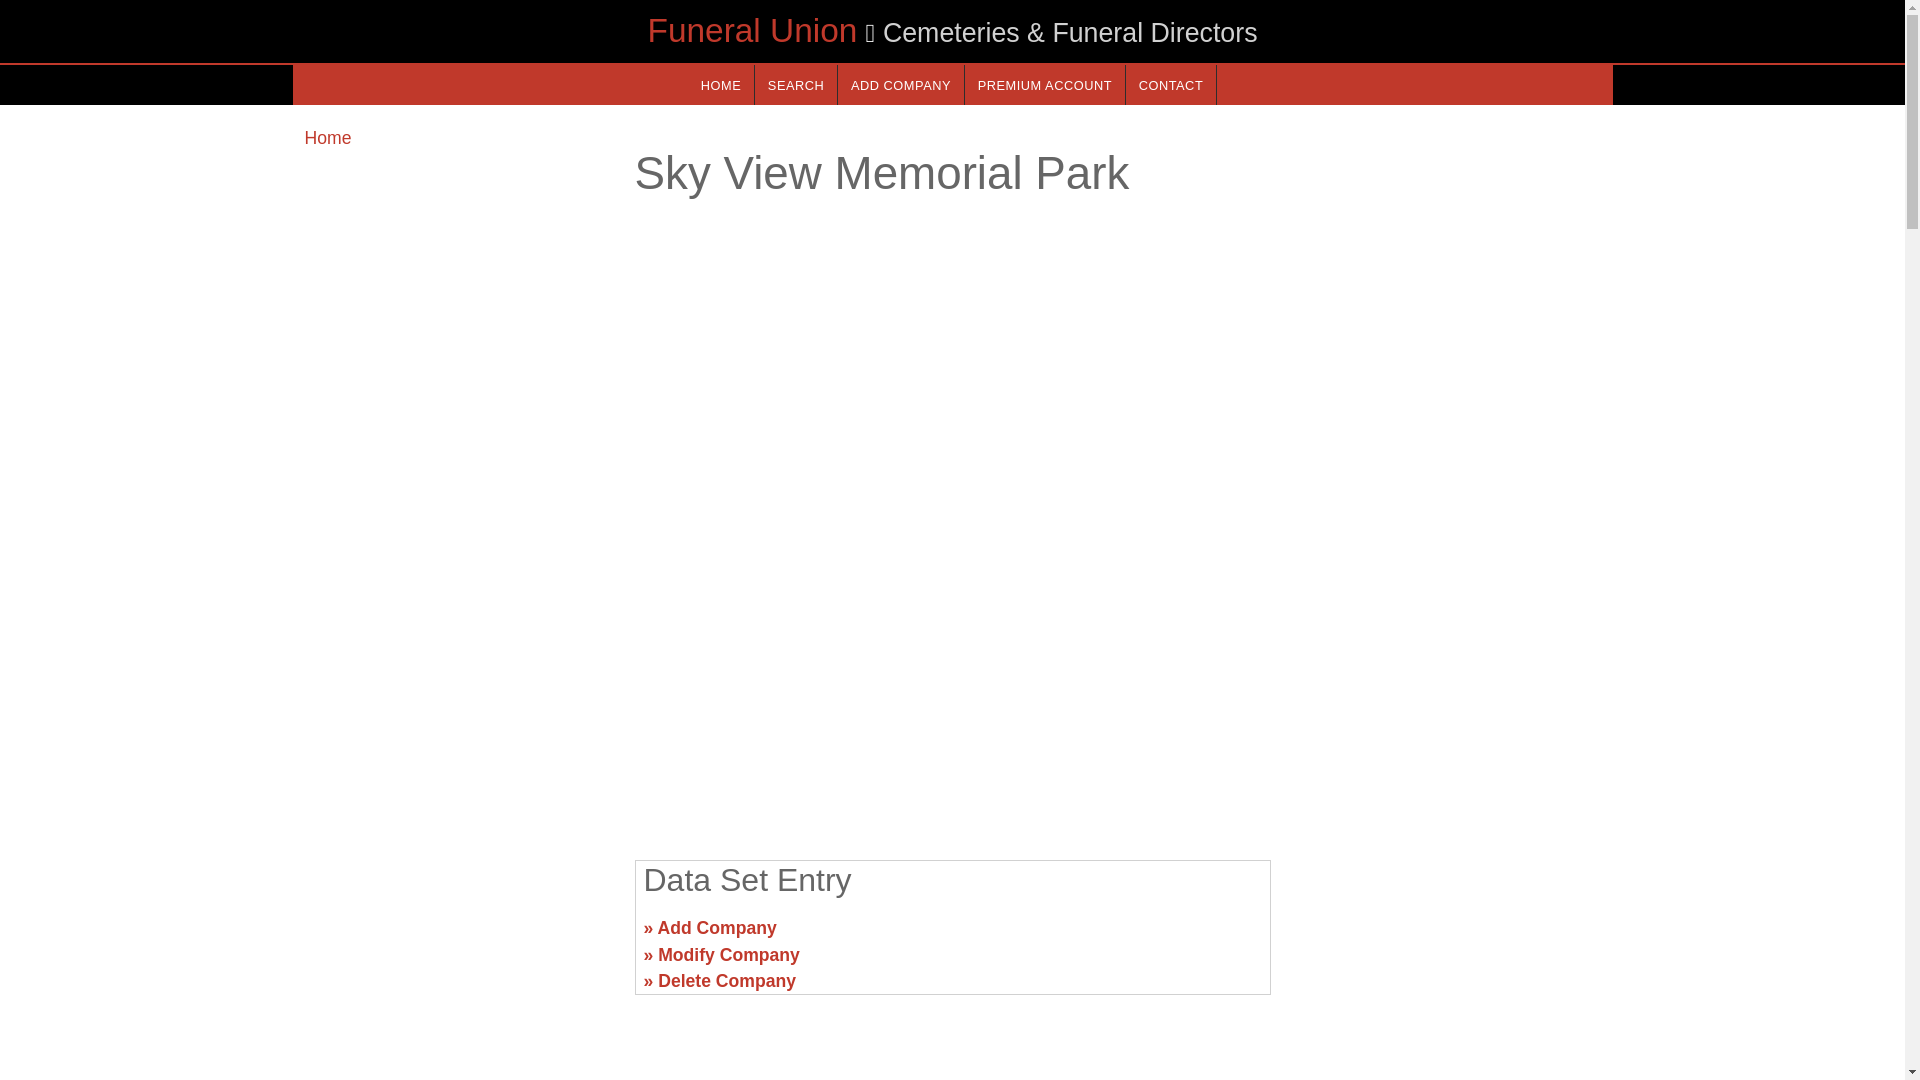 The image size is (1920, 1080). I want to click on Funeral Union, so click(752, 30).